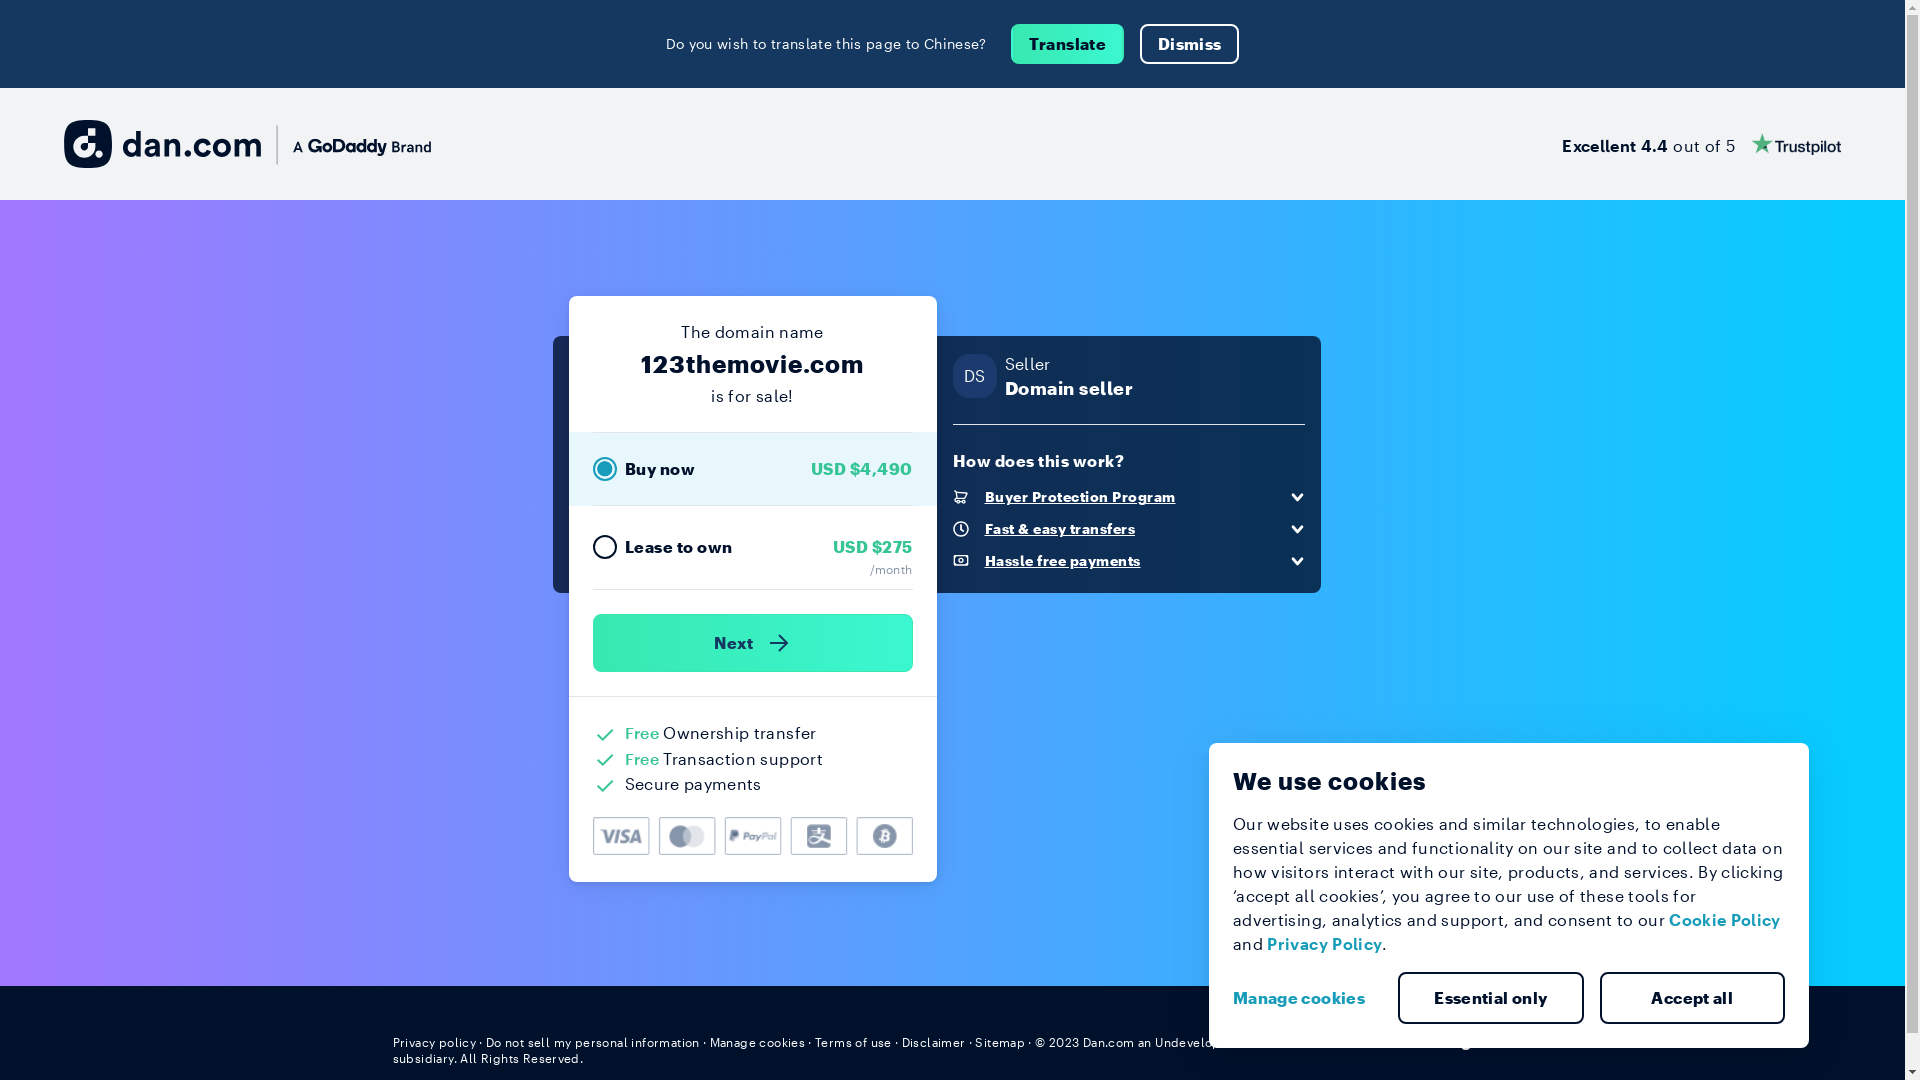  Describe the element at coordinates (1068, 44) in the screenshot. I see `Translate` at that location.